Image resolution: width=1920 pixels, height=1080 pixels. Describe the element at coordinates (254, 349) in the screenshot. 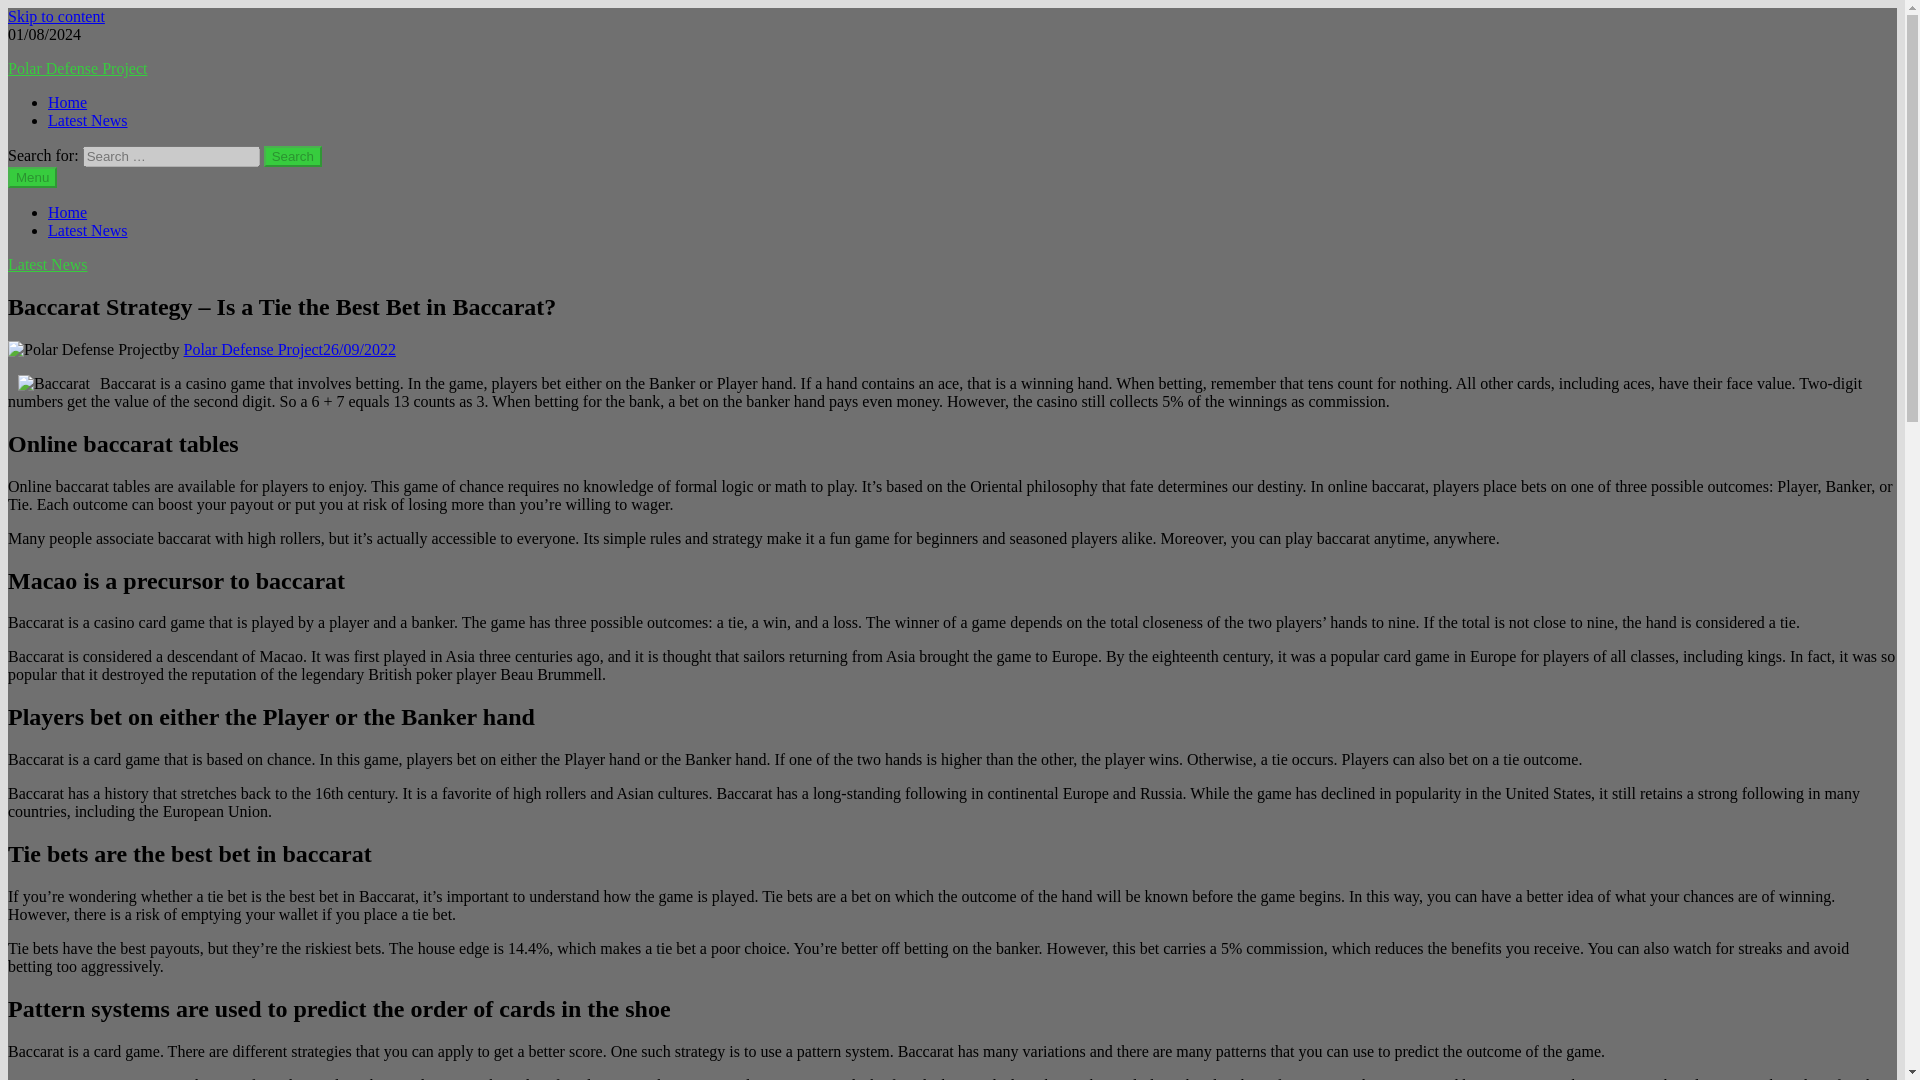

I see `Polar Defense Project` at that location.